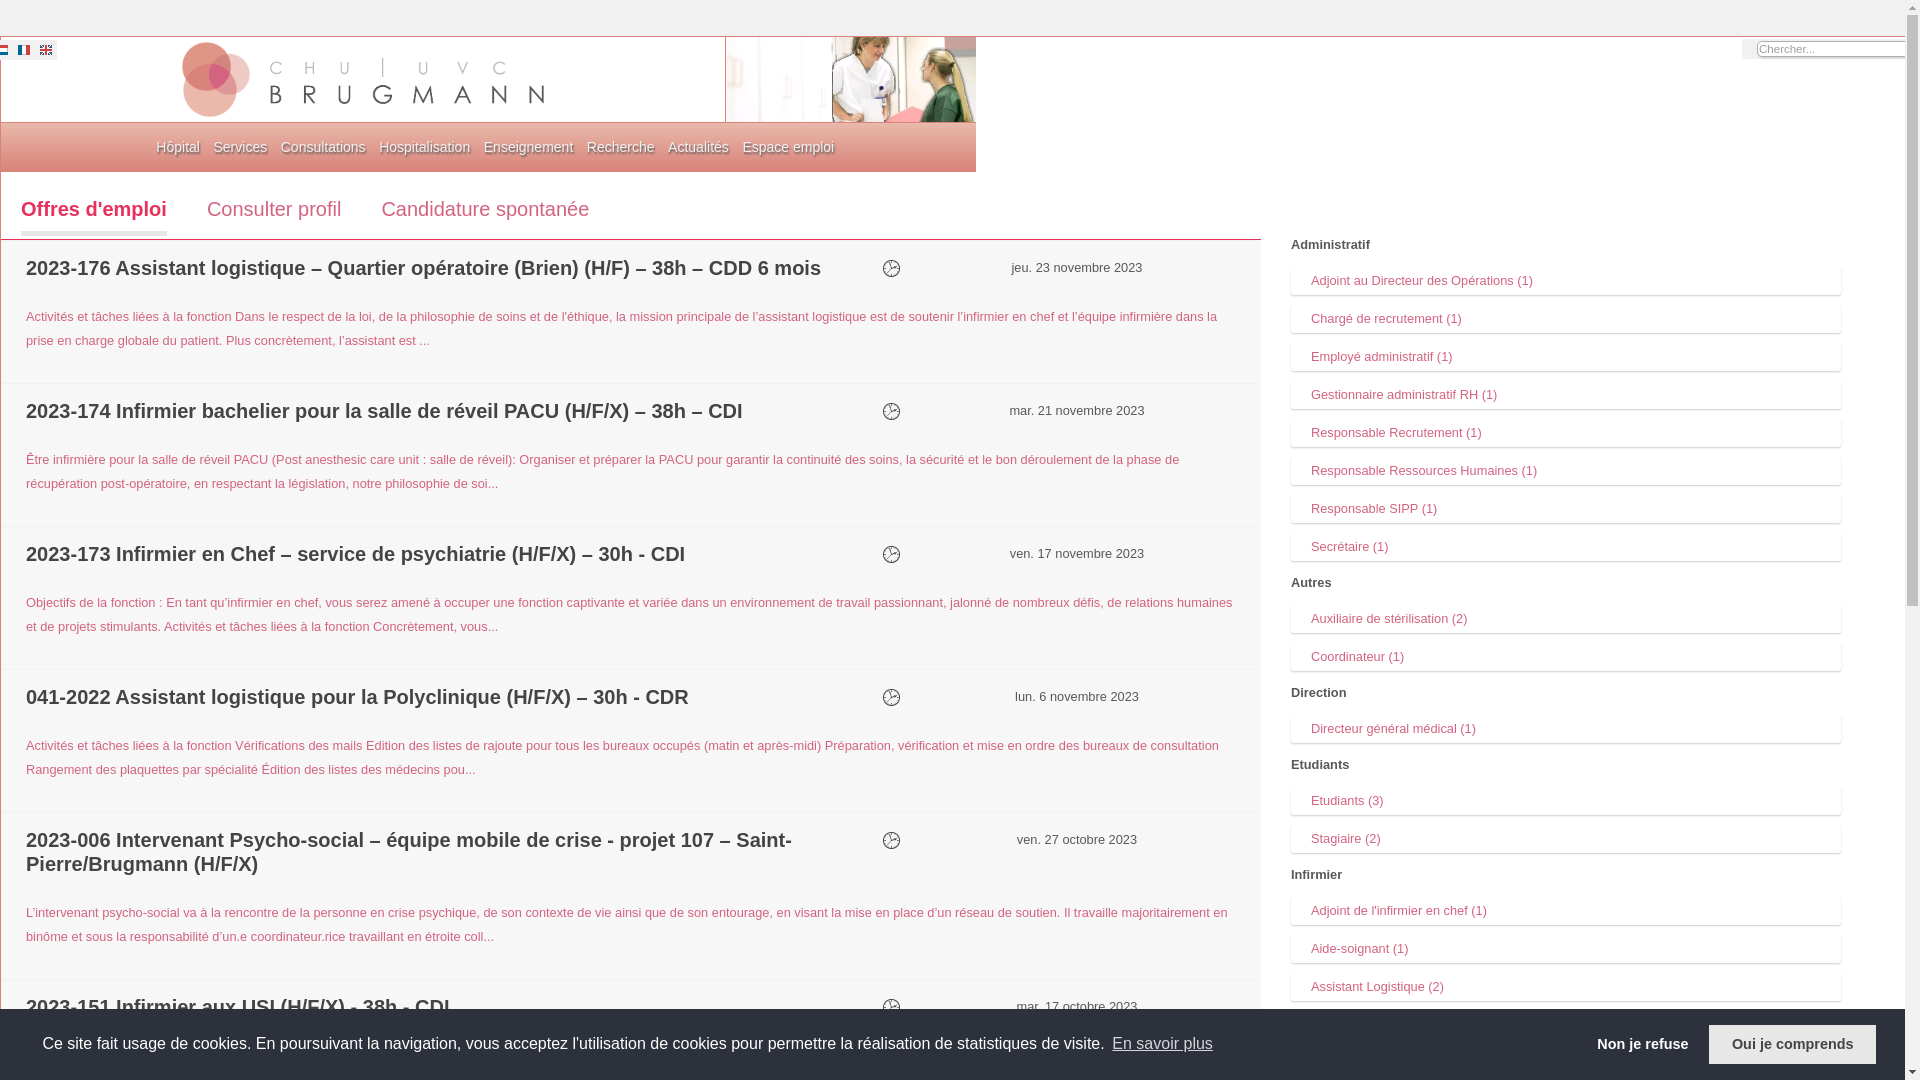 This screenshot has height=1080, width=1920. What do you see at coordinates (529, 147) in the screenshot?
I see `Enseignement` at bounding box center [529, 147].